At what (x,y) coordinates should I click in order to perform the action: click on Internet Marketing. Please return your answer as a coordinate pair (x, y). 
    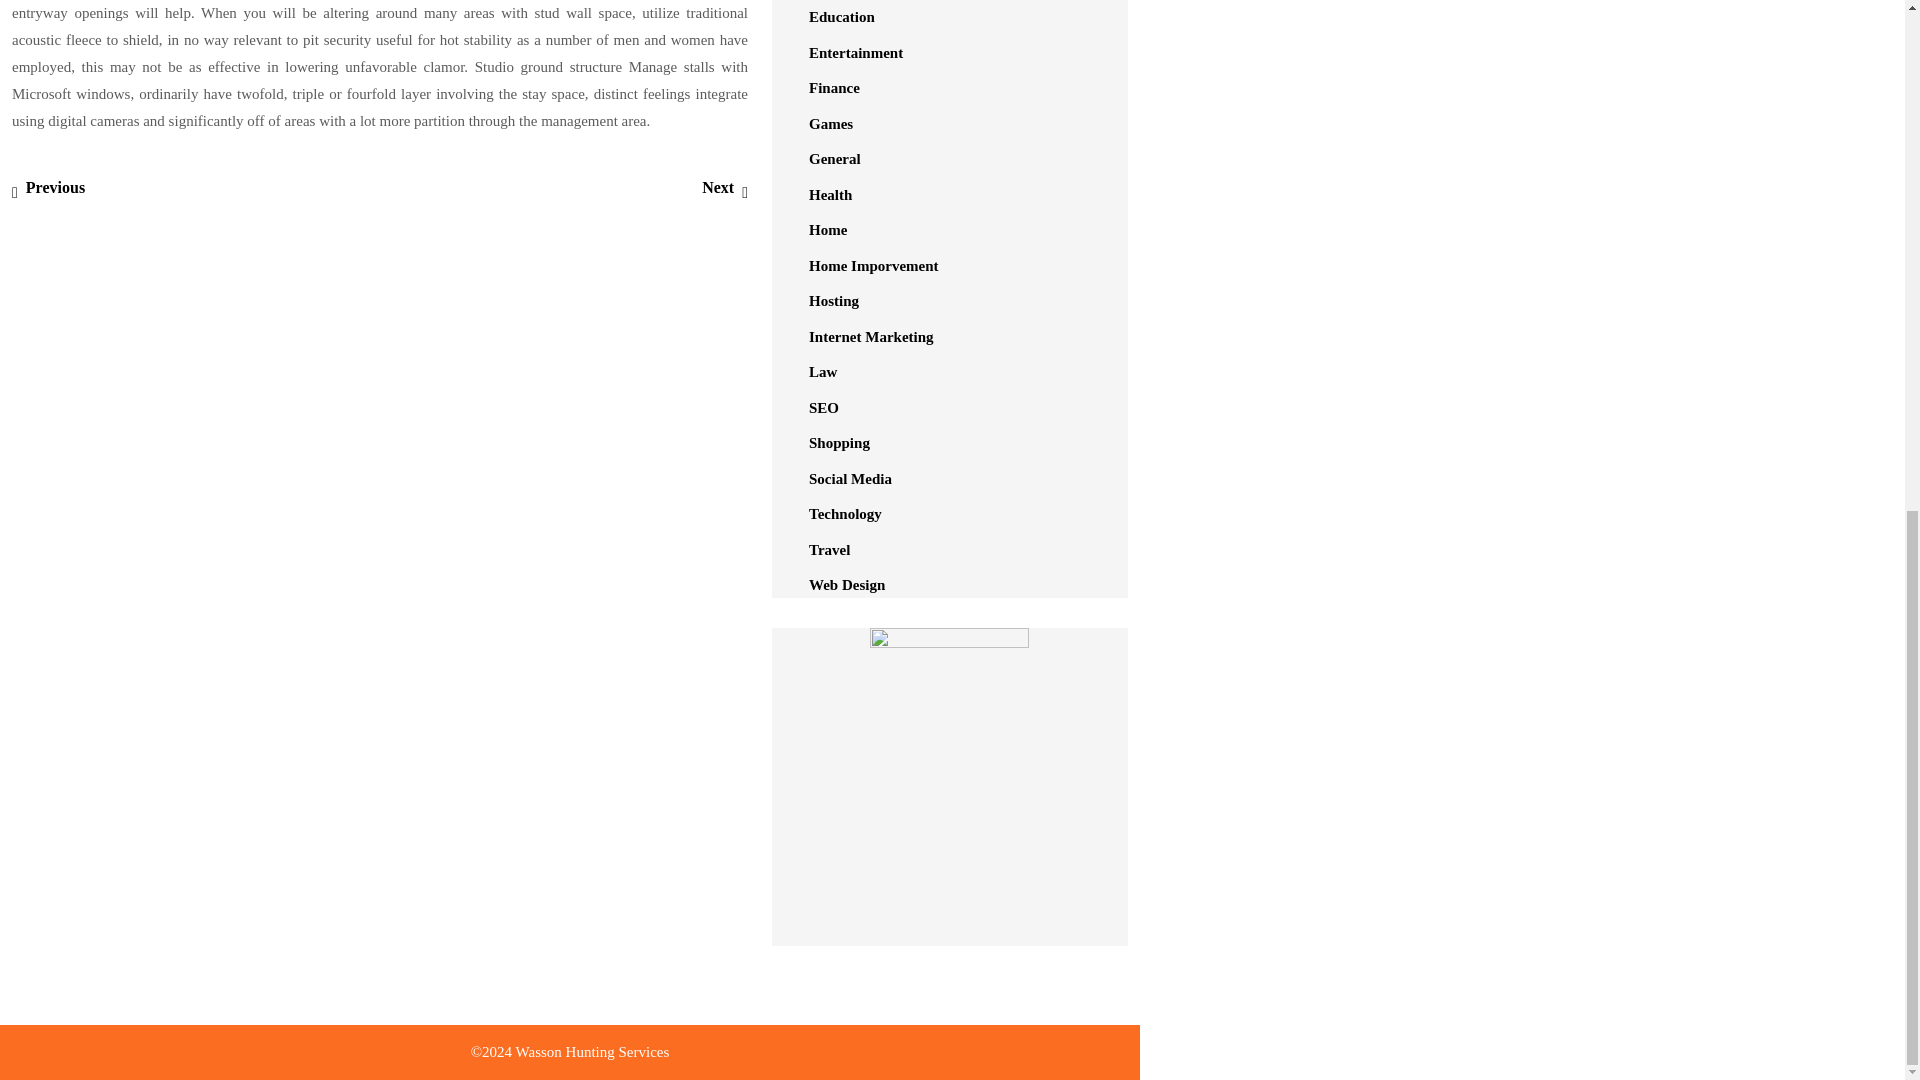
    Looking at the image, I should click on (870, 336).